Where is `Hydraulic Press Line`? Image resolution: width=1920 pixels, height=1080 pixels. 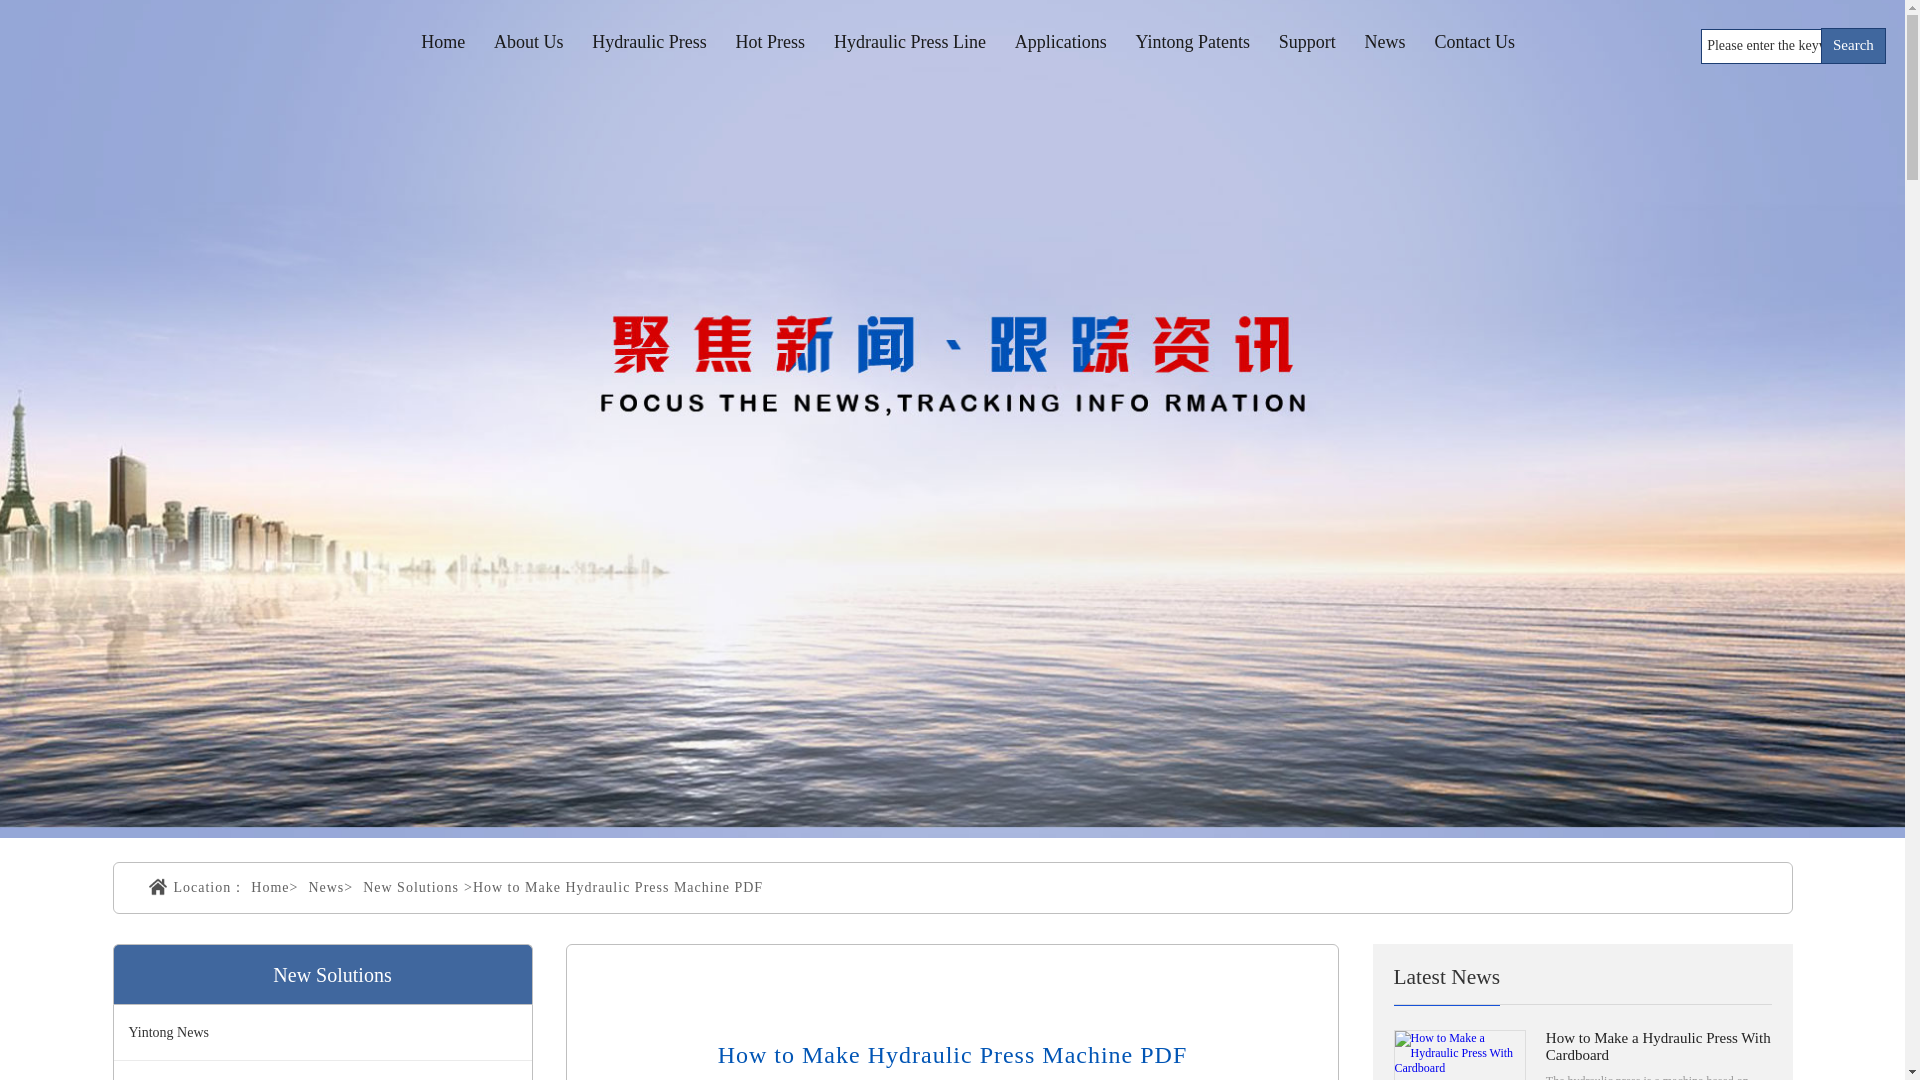 Hydraulic Press Line is located at coordinates (910, 42).